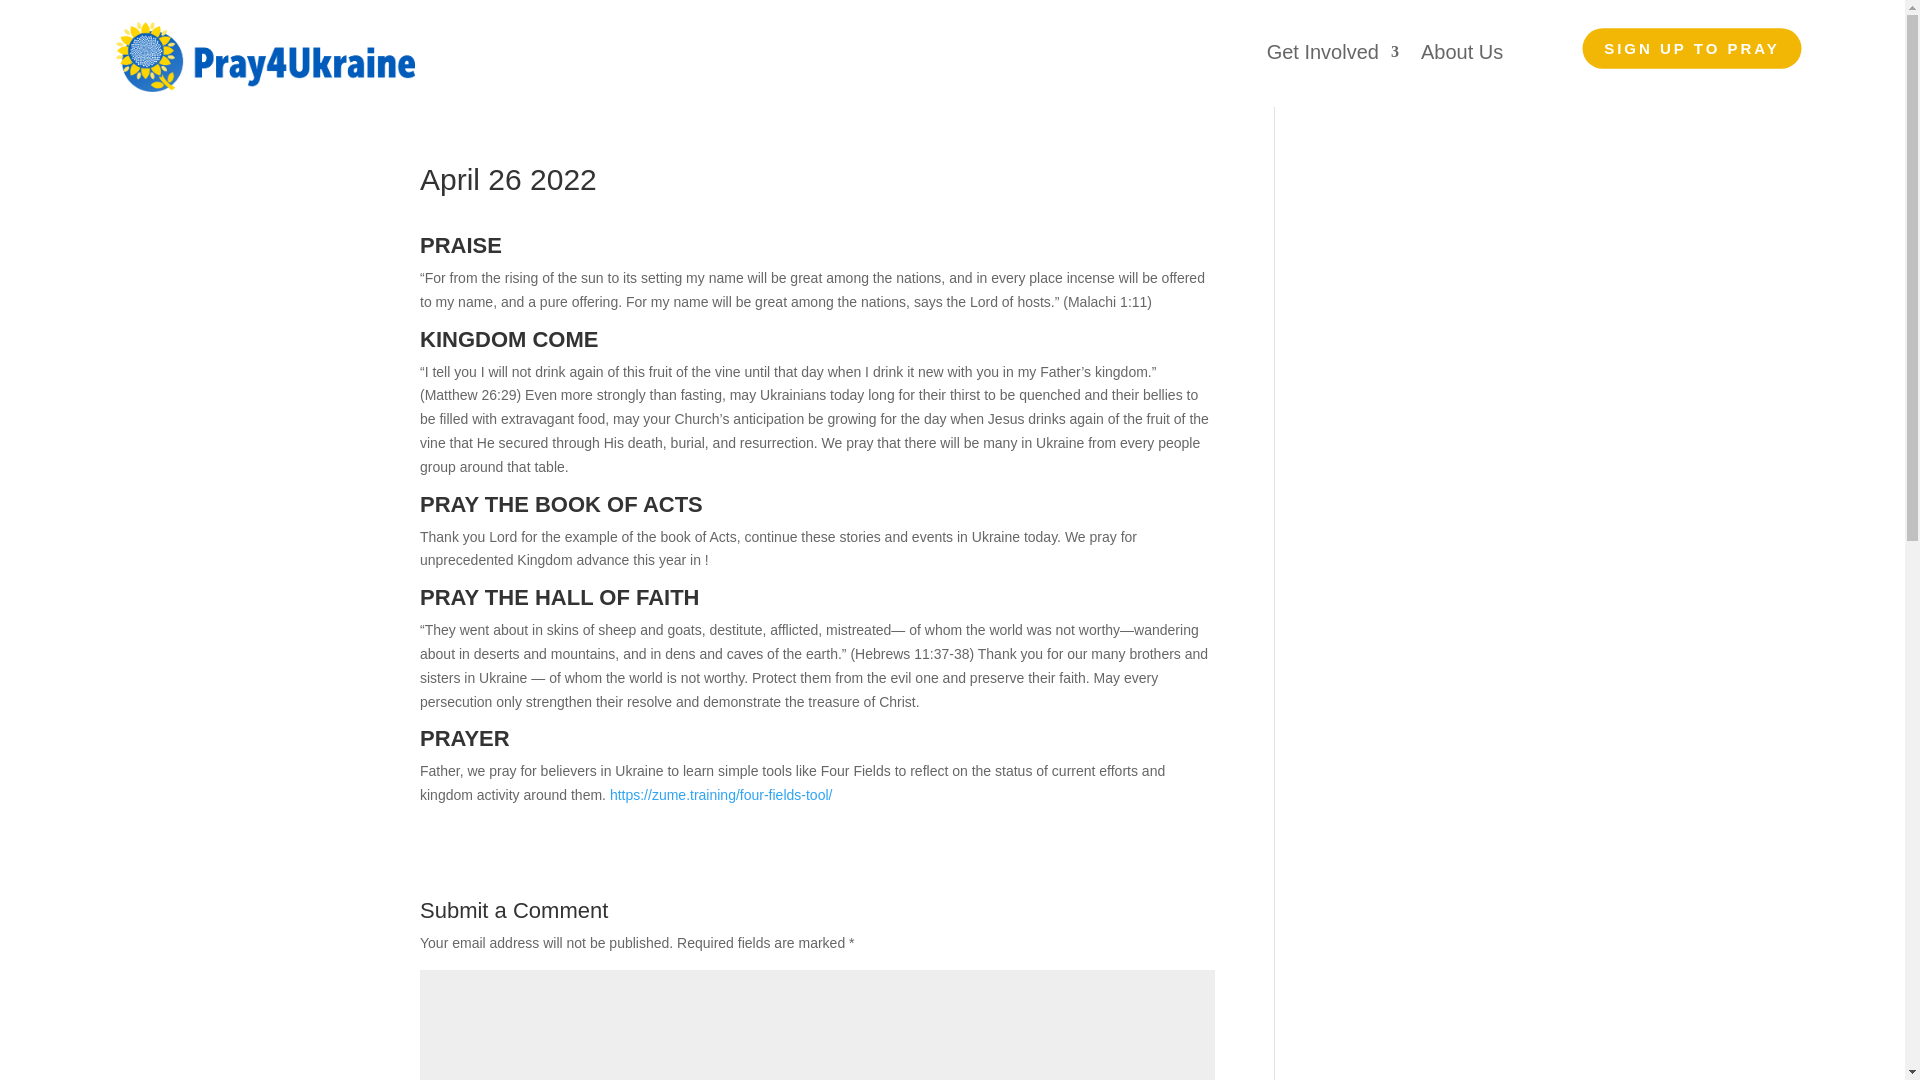 This screenshot has width=1920, height=1080. Describe the element at coordinates (264, 56) in the screenshot. I see `p4u-logo-hor` at that location.